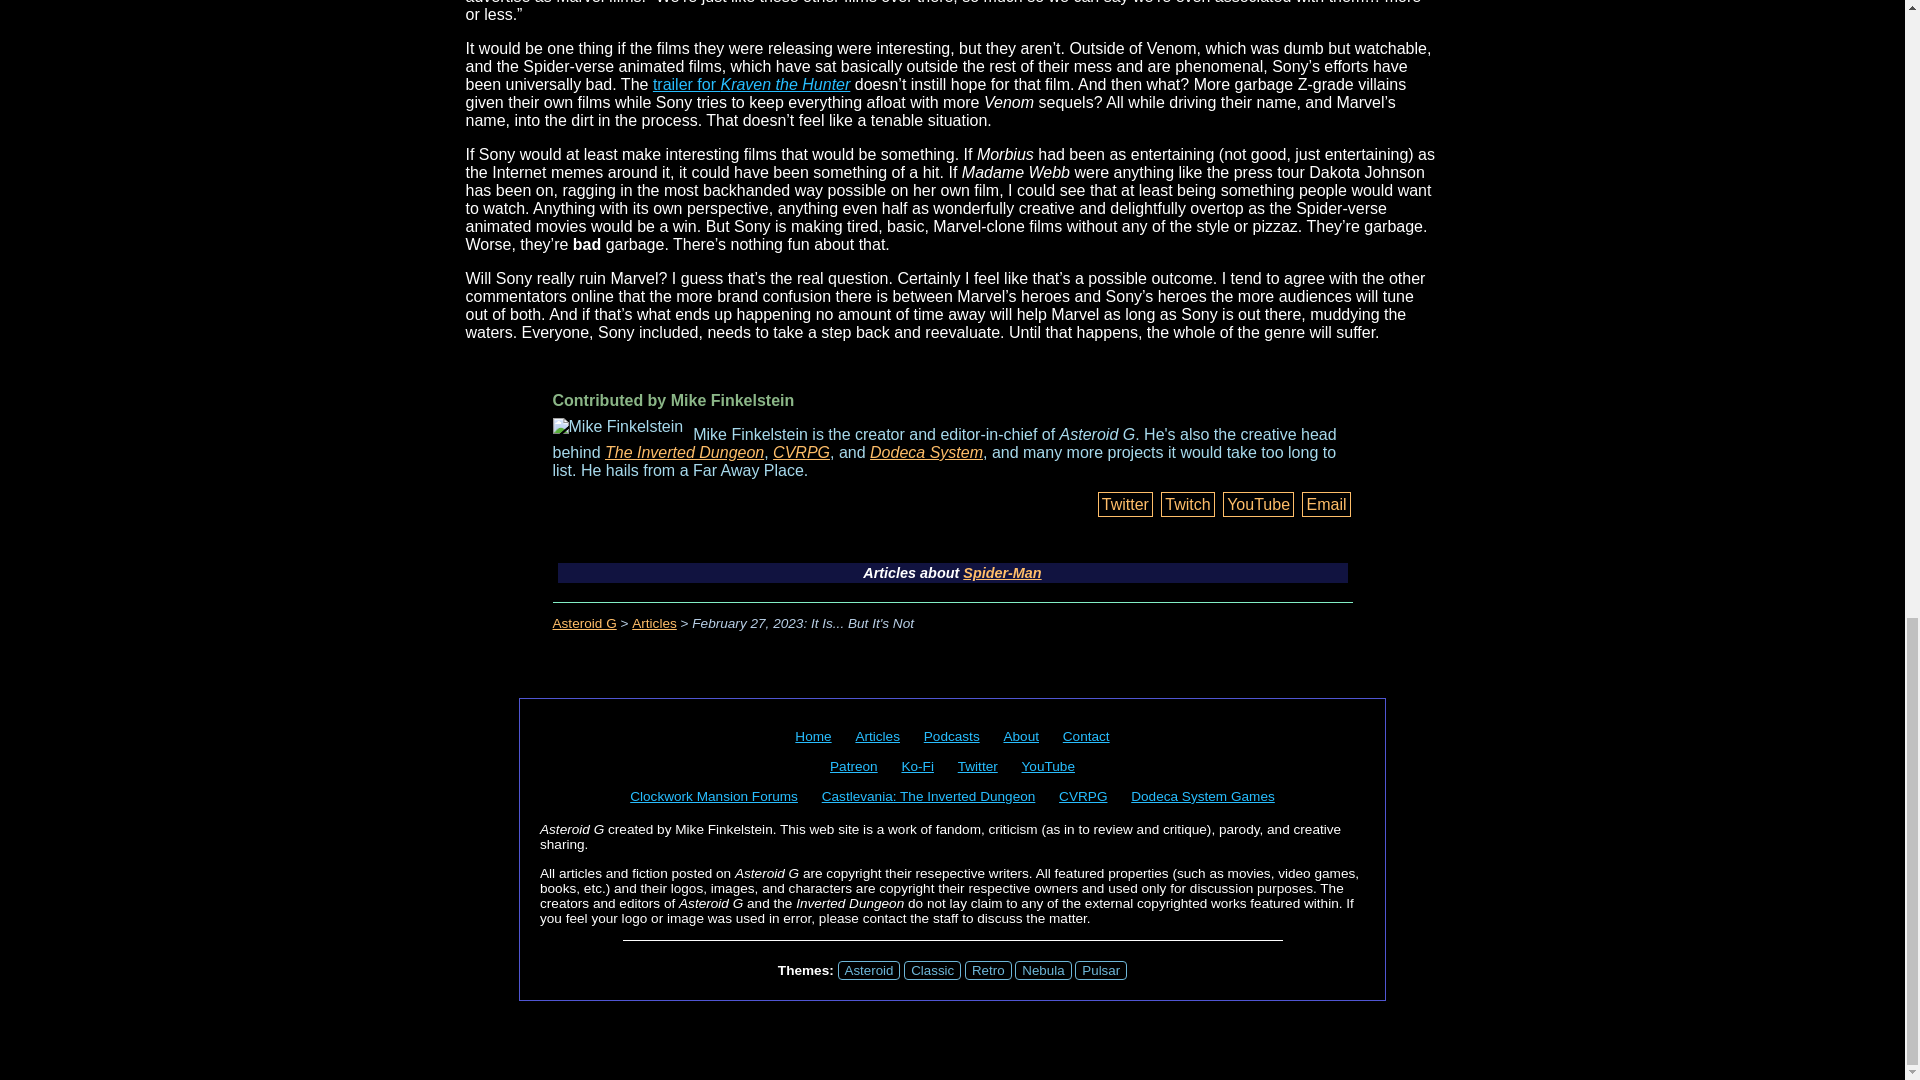  What do you see at coordinates (1126, 504) in the screenshot?
I see `Twitter` at bounding box center [1126, 504].